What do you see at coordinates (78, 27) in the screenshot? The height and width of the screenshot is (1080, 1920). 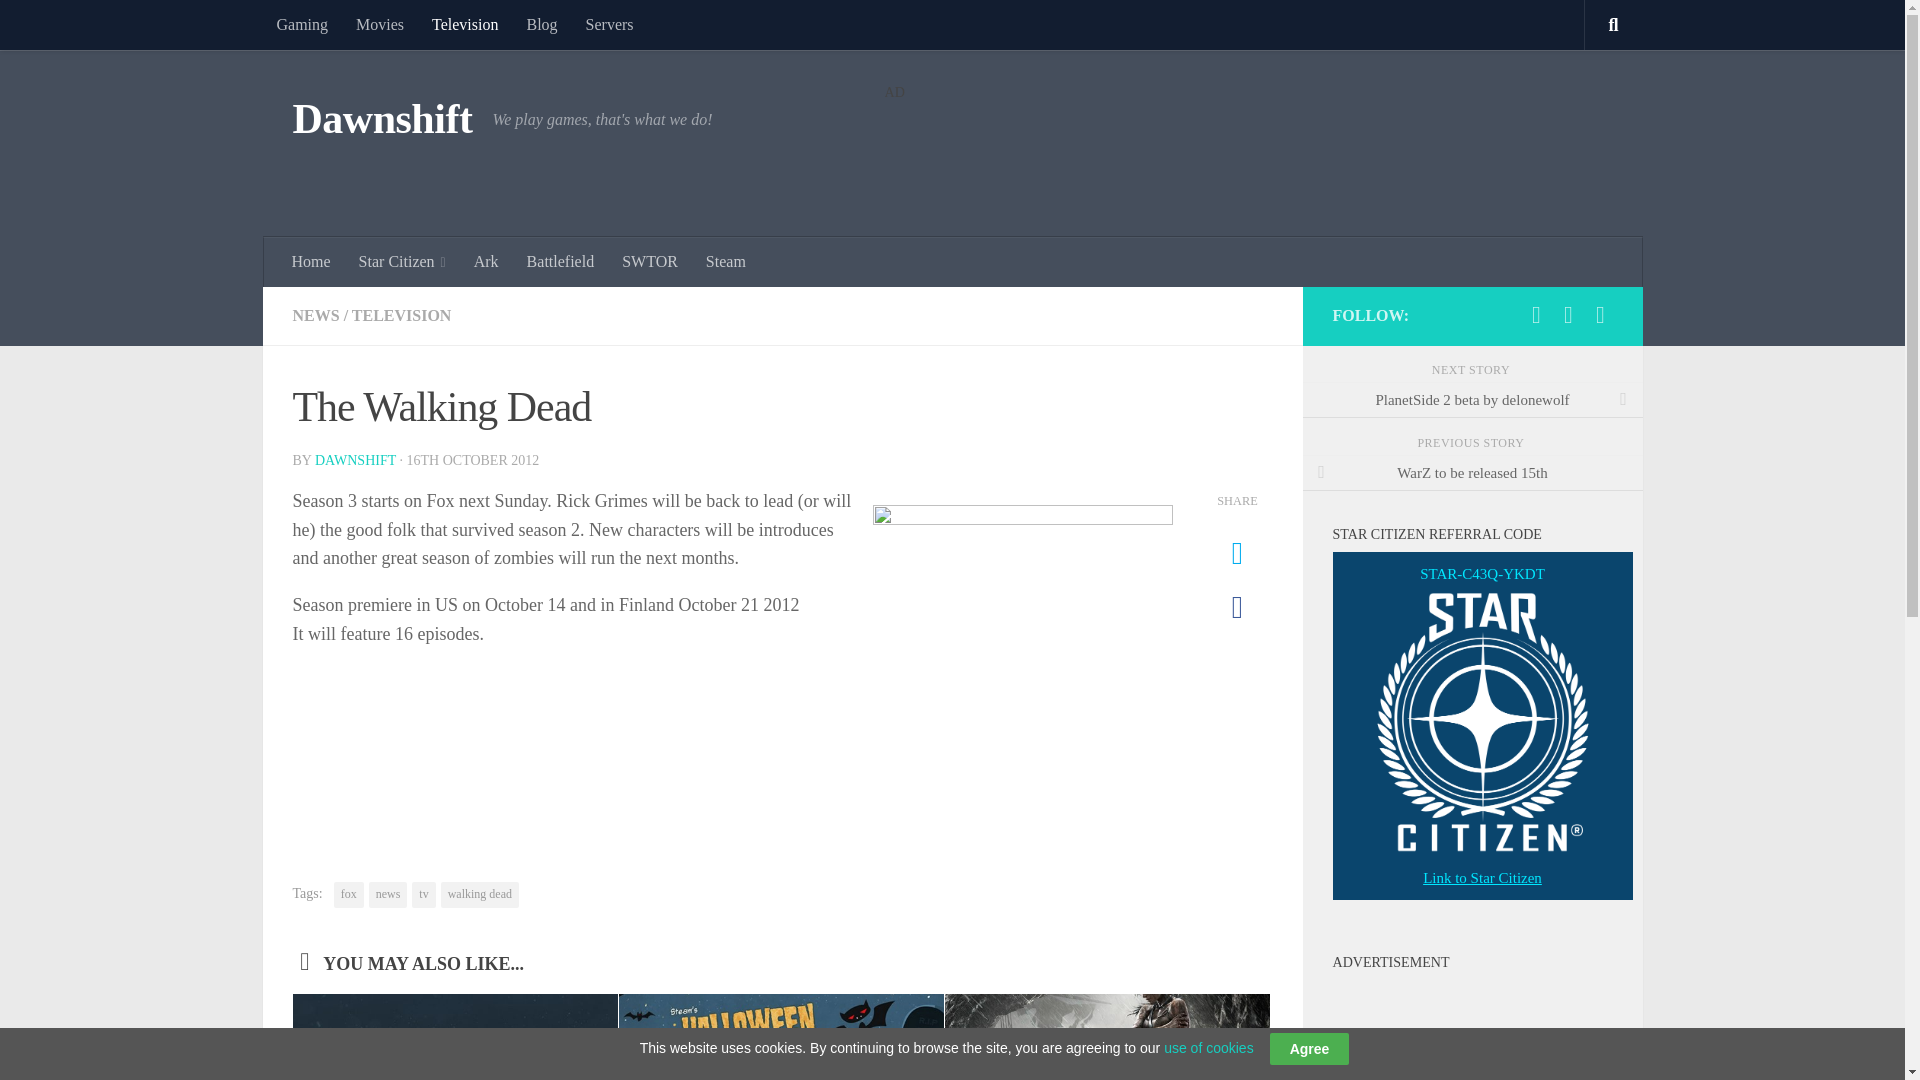 I see `Skip to content` at bounding box center [78, 27].